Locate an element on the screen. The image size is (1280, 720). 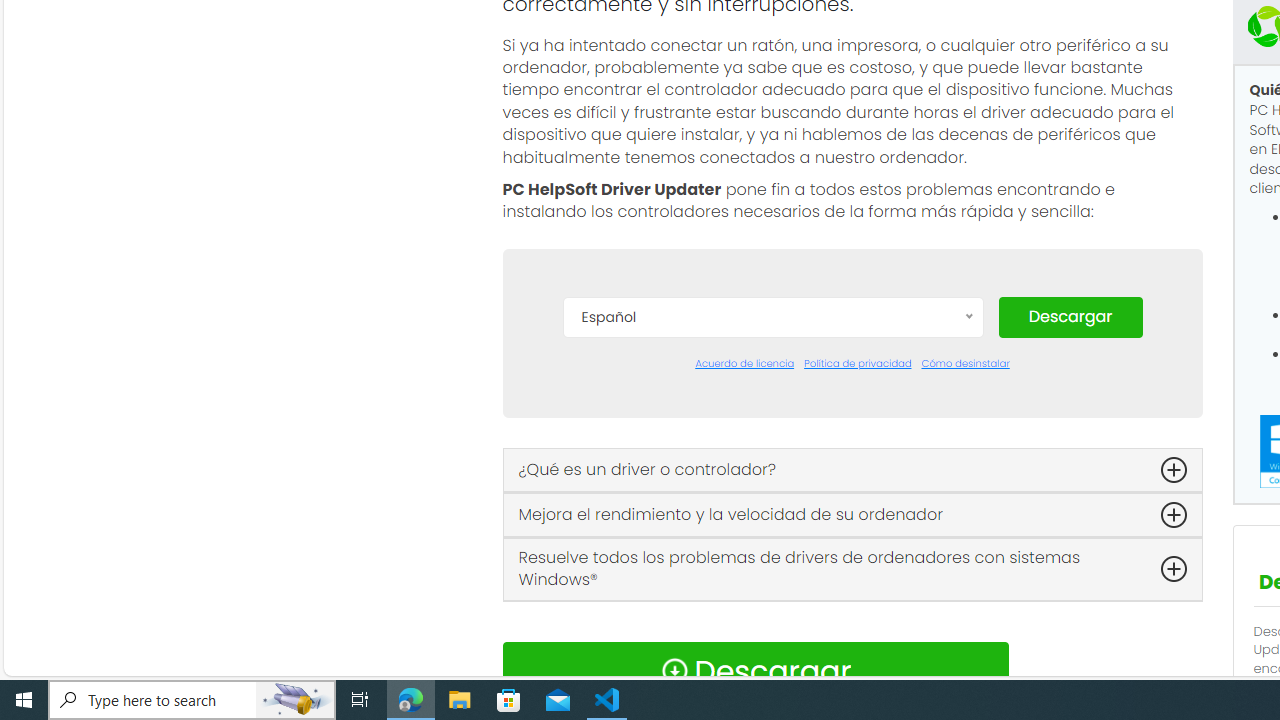
Italiano is located at coordinates (772, 592).